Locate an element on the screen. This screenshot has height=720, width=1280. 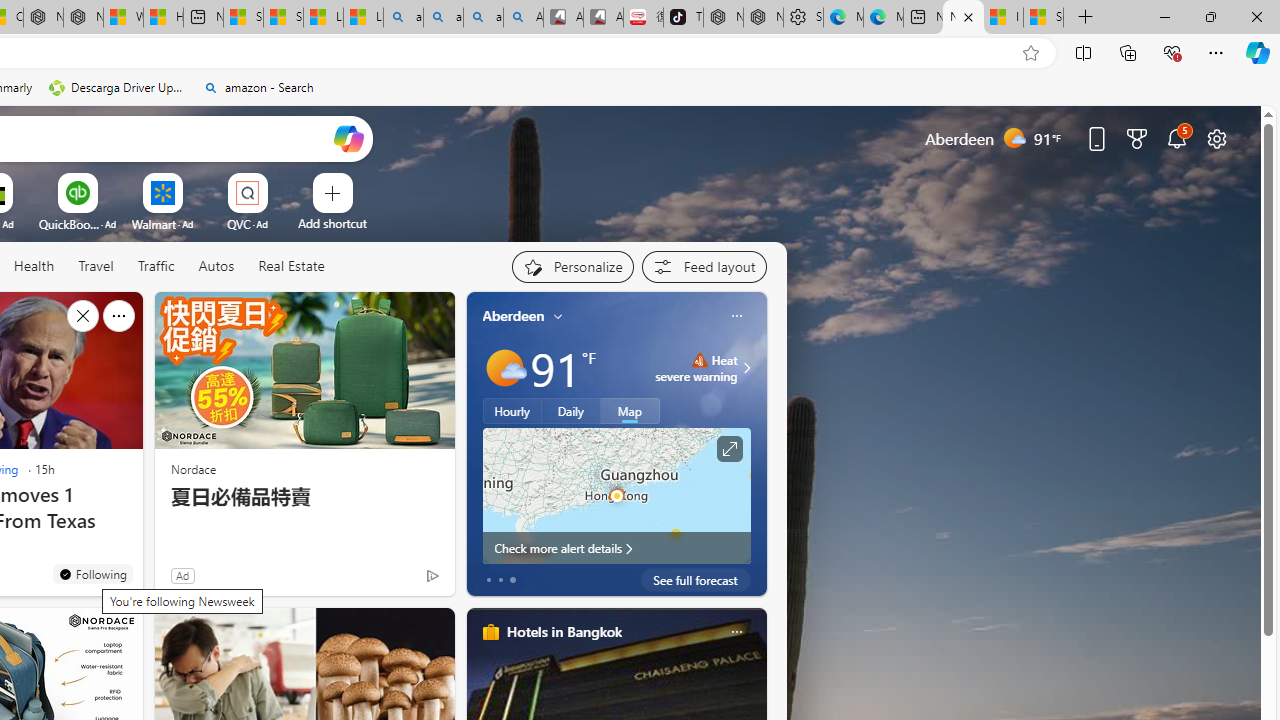
amazon - Search is located at coordinates (258, 88).